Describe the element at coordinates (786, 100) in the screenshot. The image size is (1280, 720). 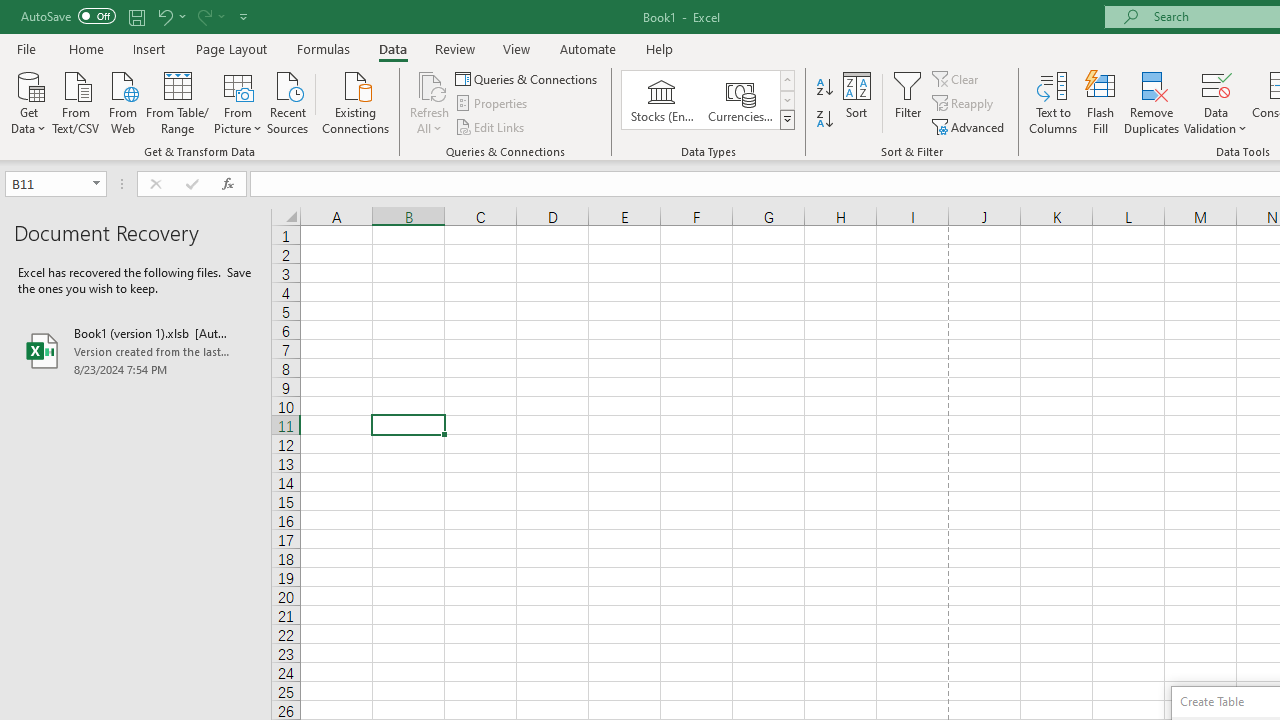
I see `Row Down` at that location.